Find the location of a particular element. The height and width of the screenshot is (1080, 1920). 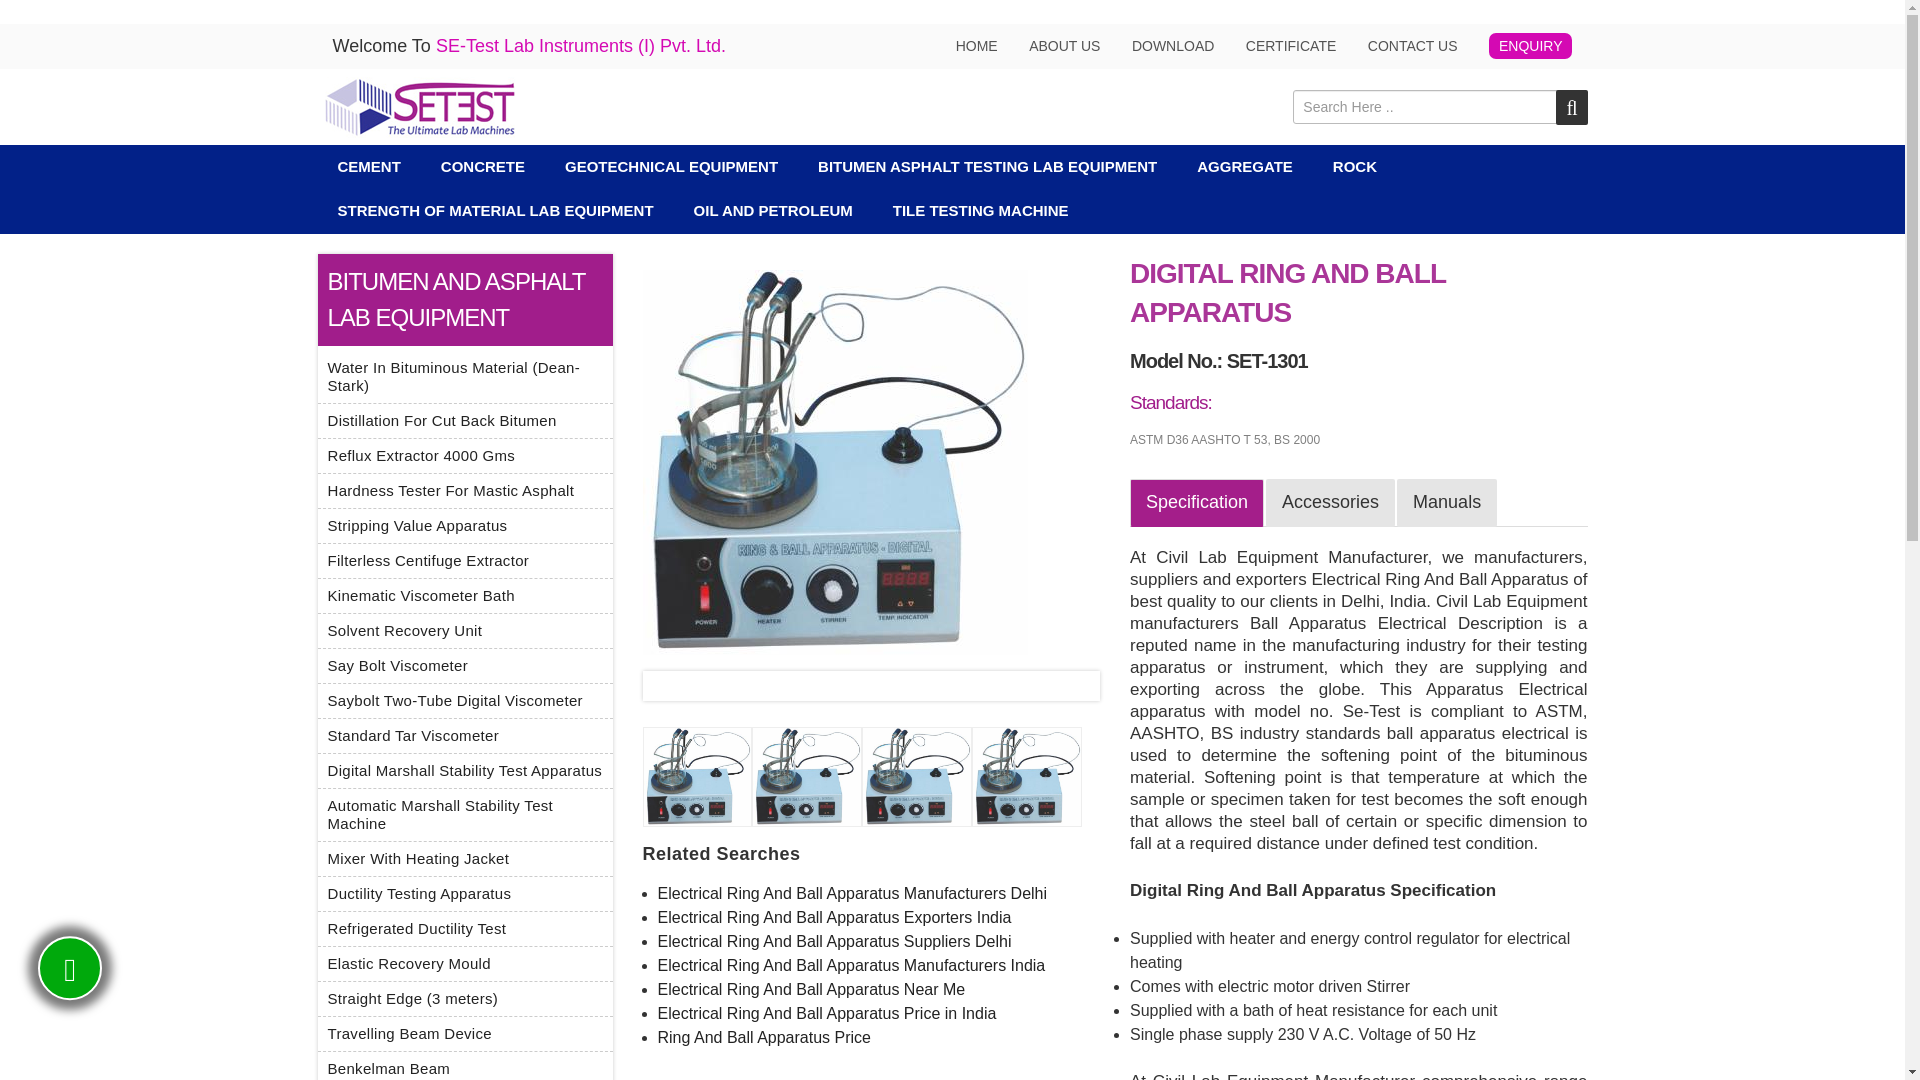

Stripping Value Apparatus is located at coordinates (418, 525).